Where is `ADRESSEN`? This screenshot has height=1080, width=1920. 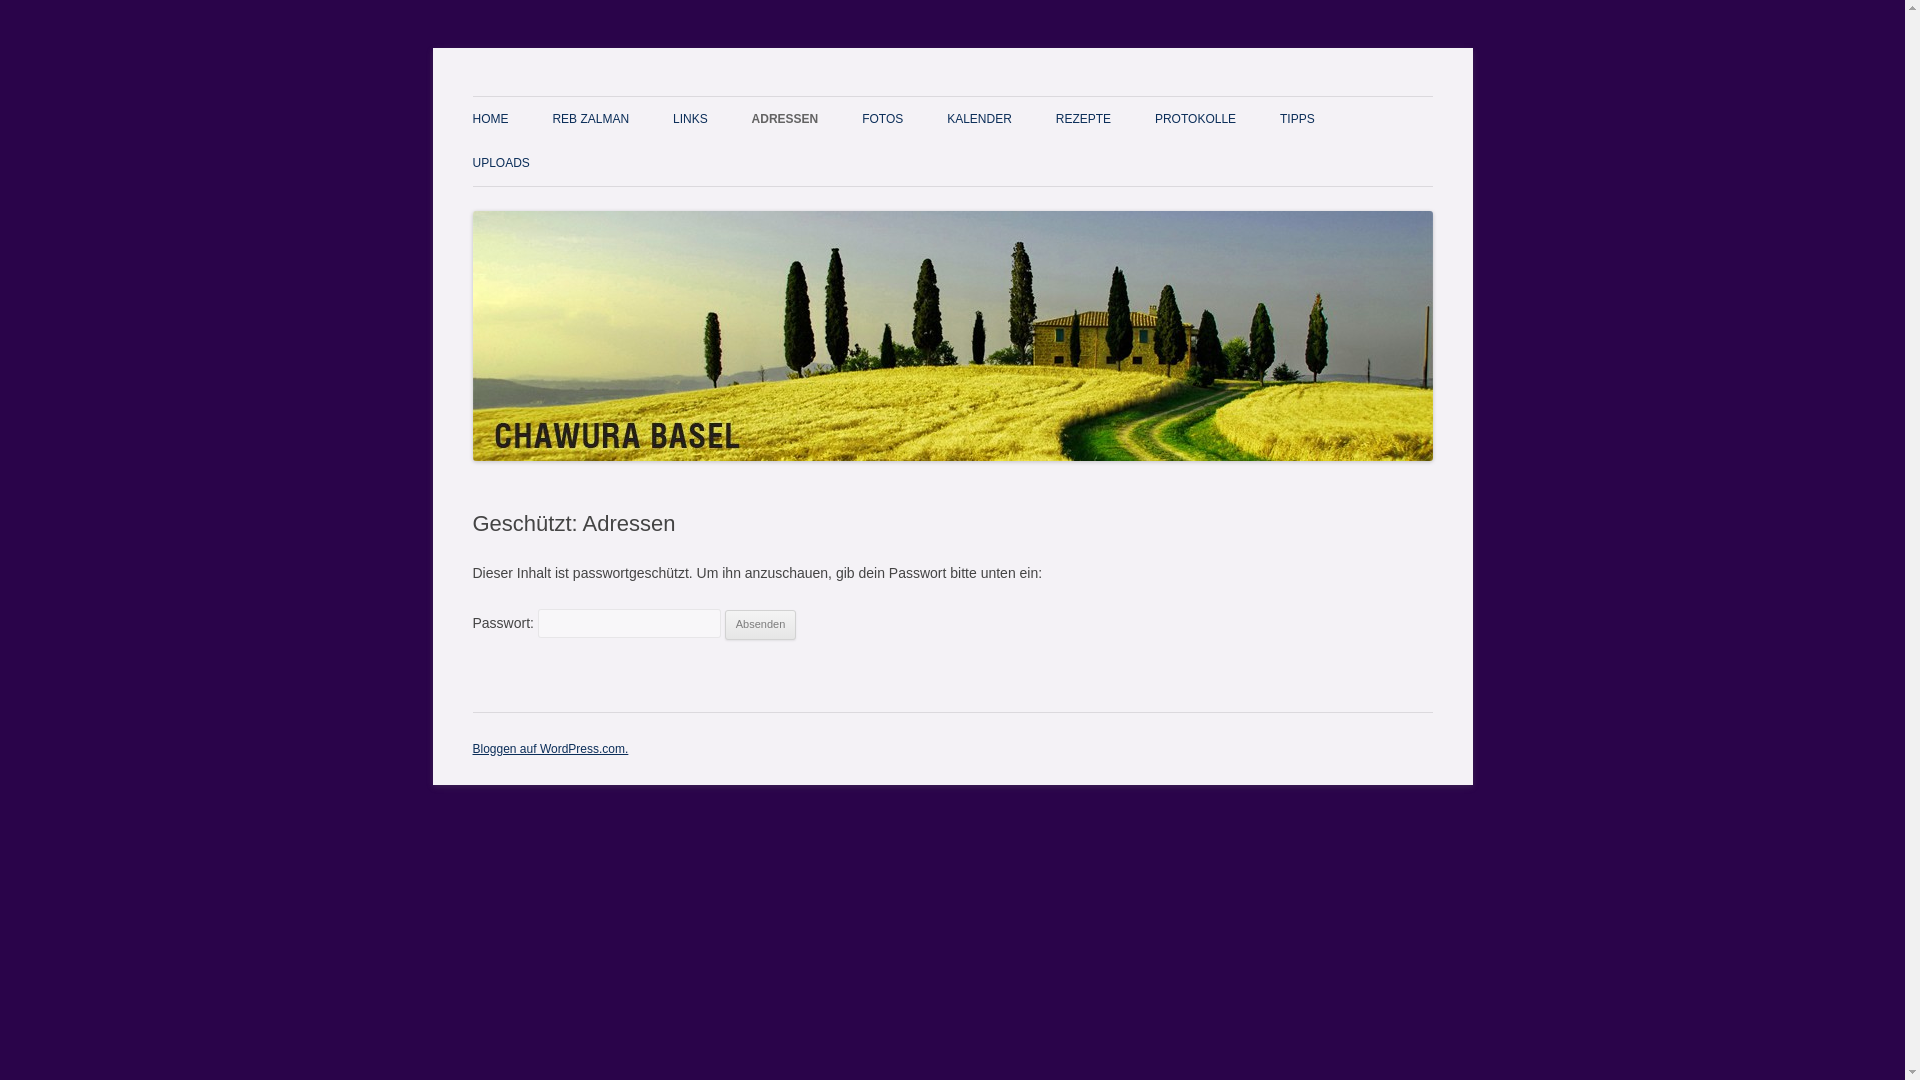
ADRESSEN is located at coordinates (786, 119).